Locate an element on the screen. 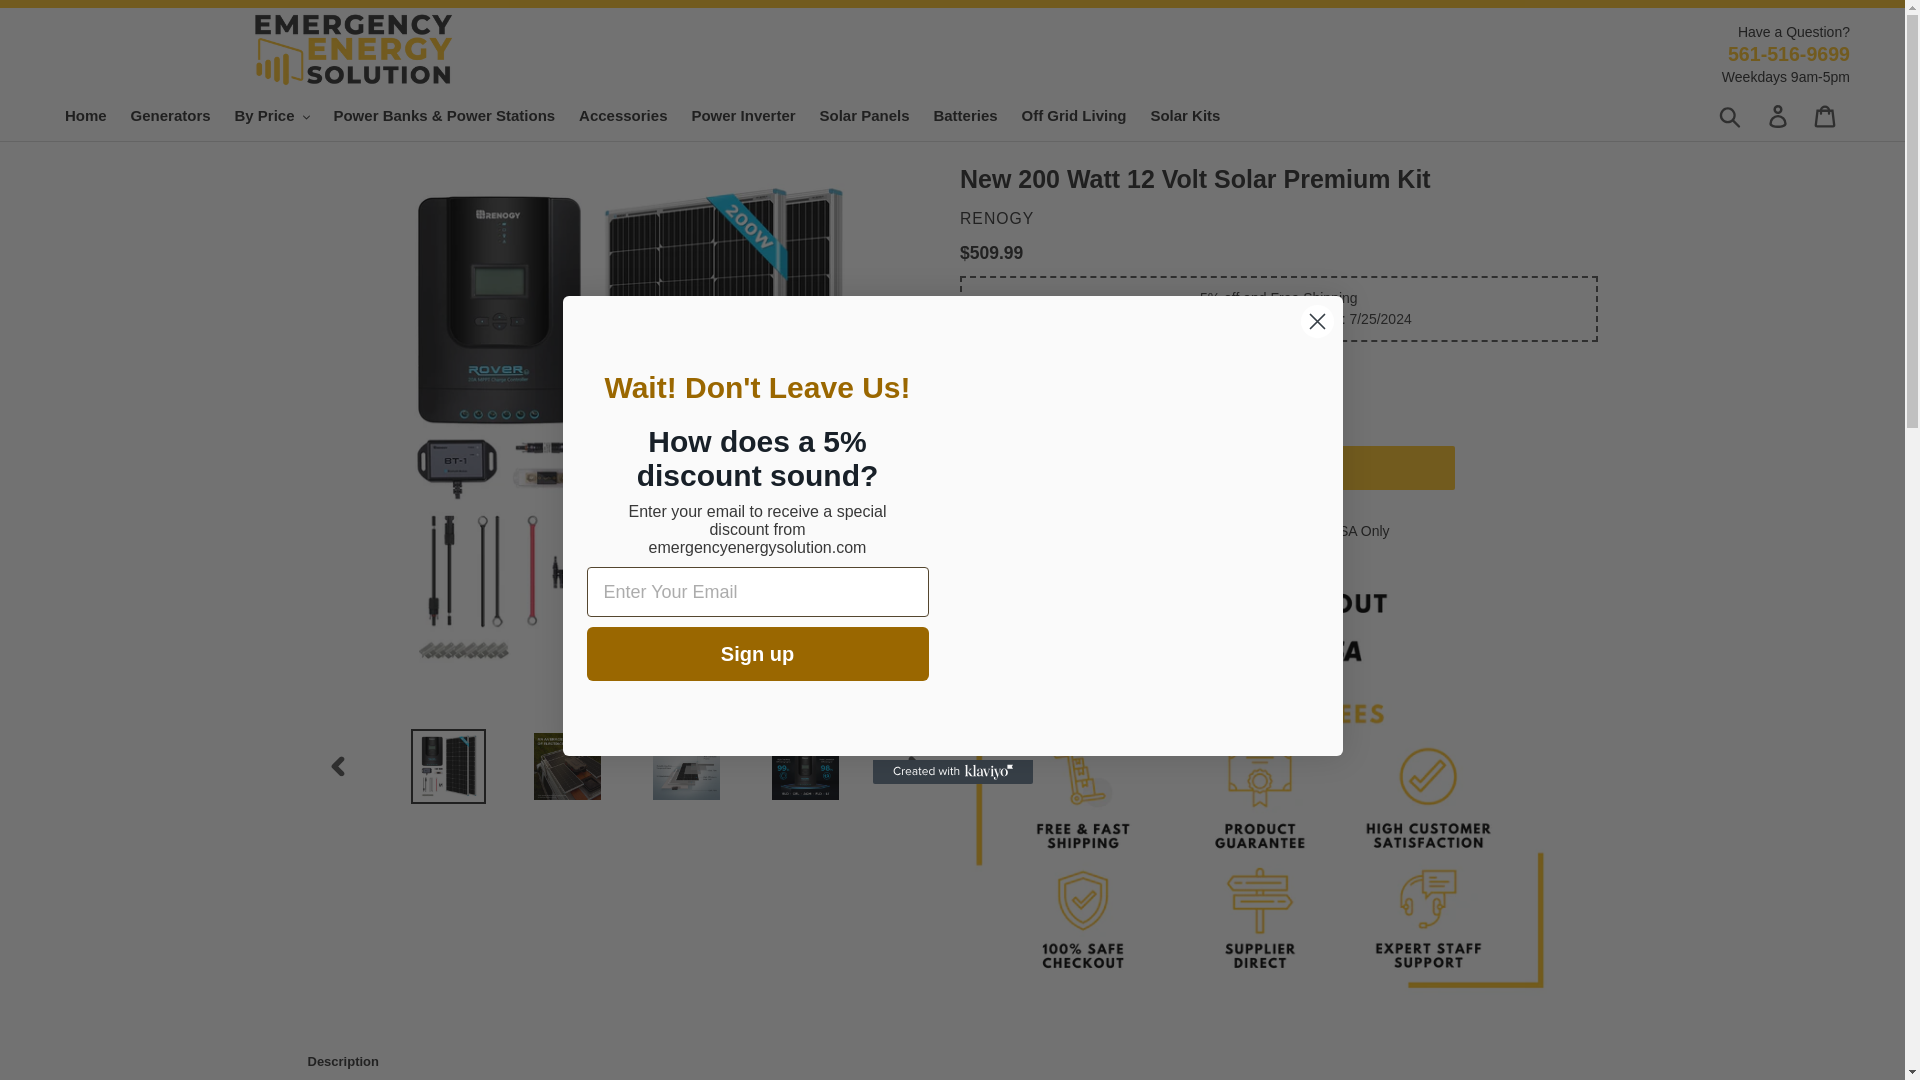  Batteries is located at coordinates (964, 116).